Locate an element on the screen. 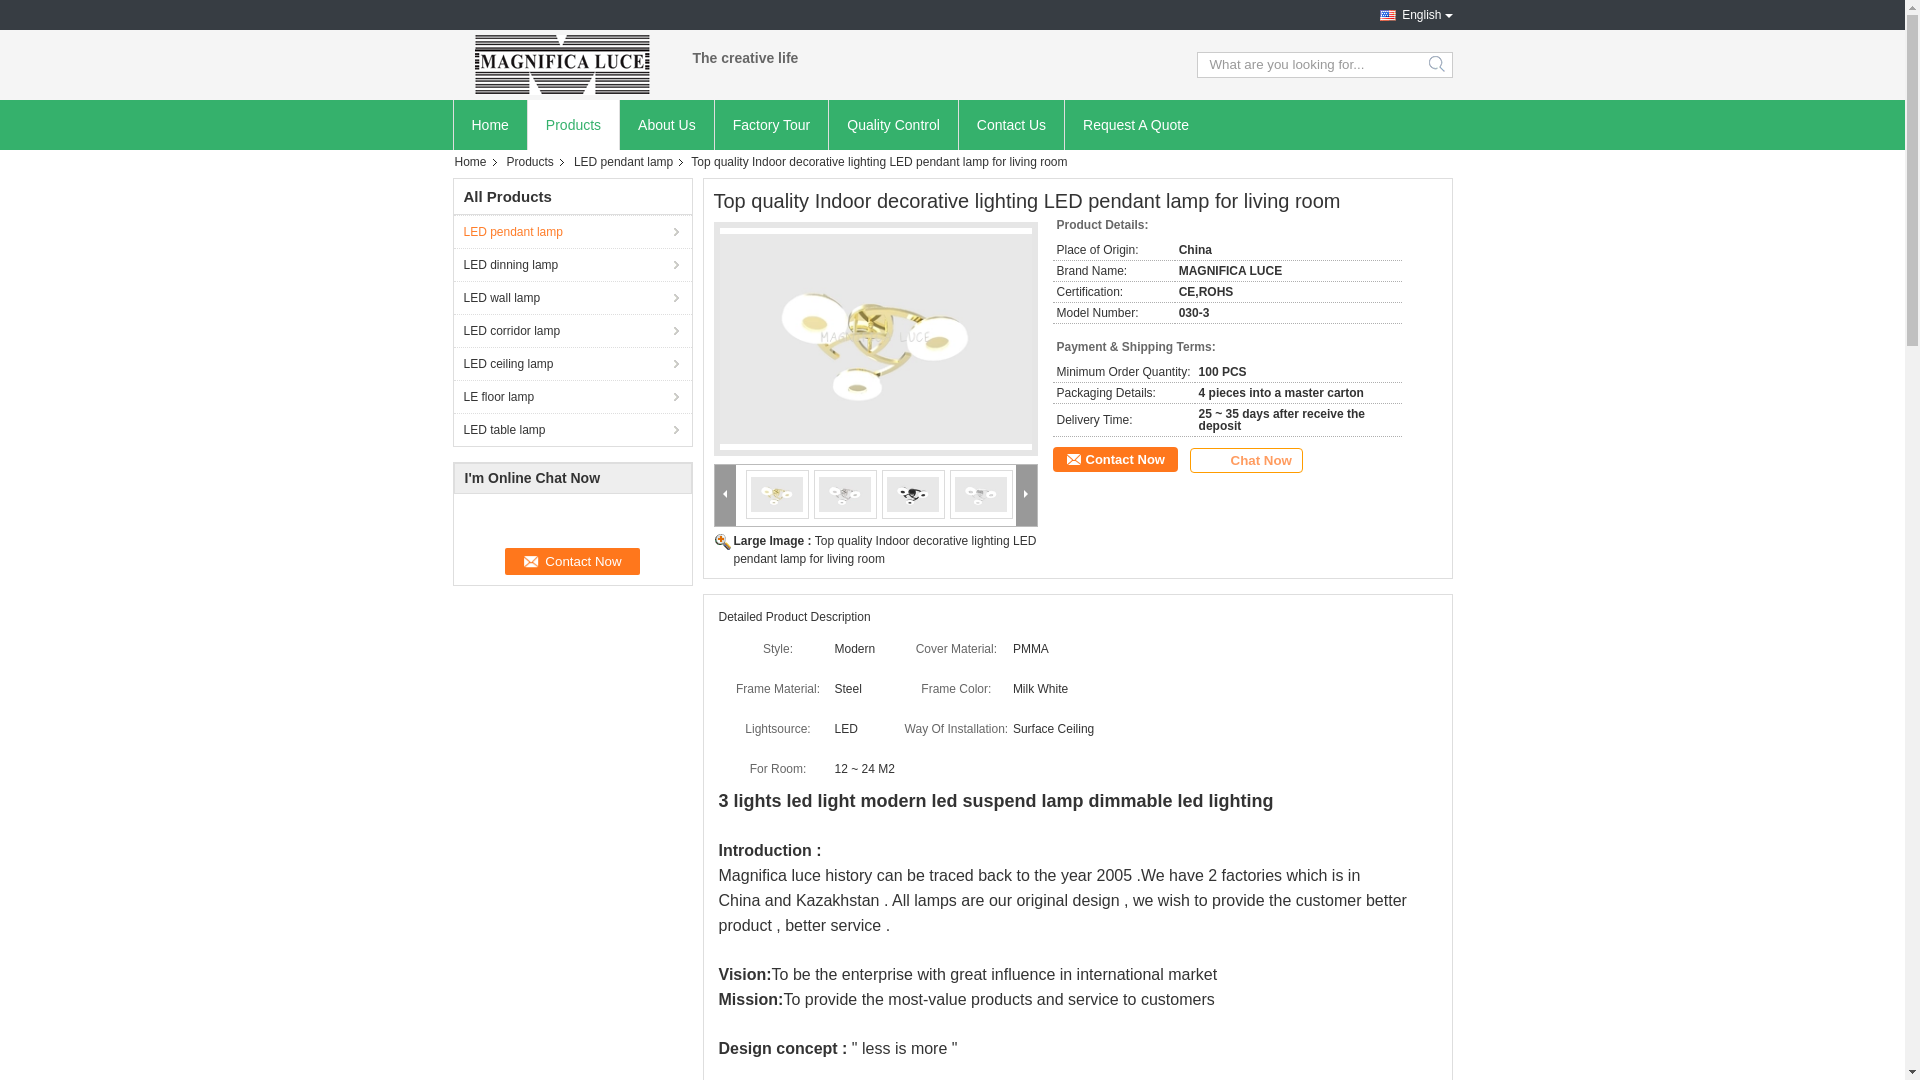 This screenshot has width=1920, height=1080. Contact Now is located at coordinates (572, 562).